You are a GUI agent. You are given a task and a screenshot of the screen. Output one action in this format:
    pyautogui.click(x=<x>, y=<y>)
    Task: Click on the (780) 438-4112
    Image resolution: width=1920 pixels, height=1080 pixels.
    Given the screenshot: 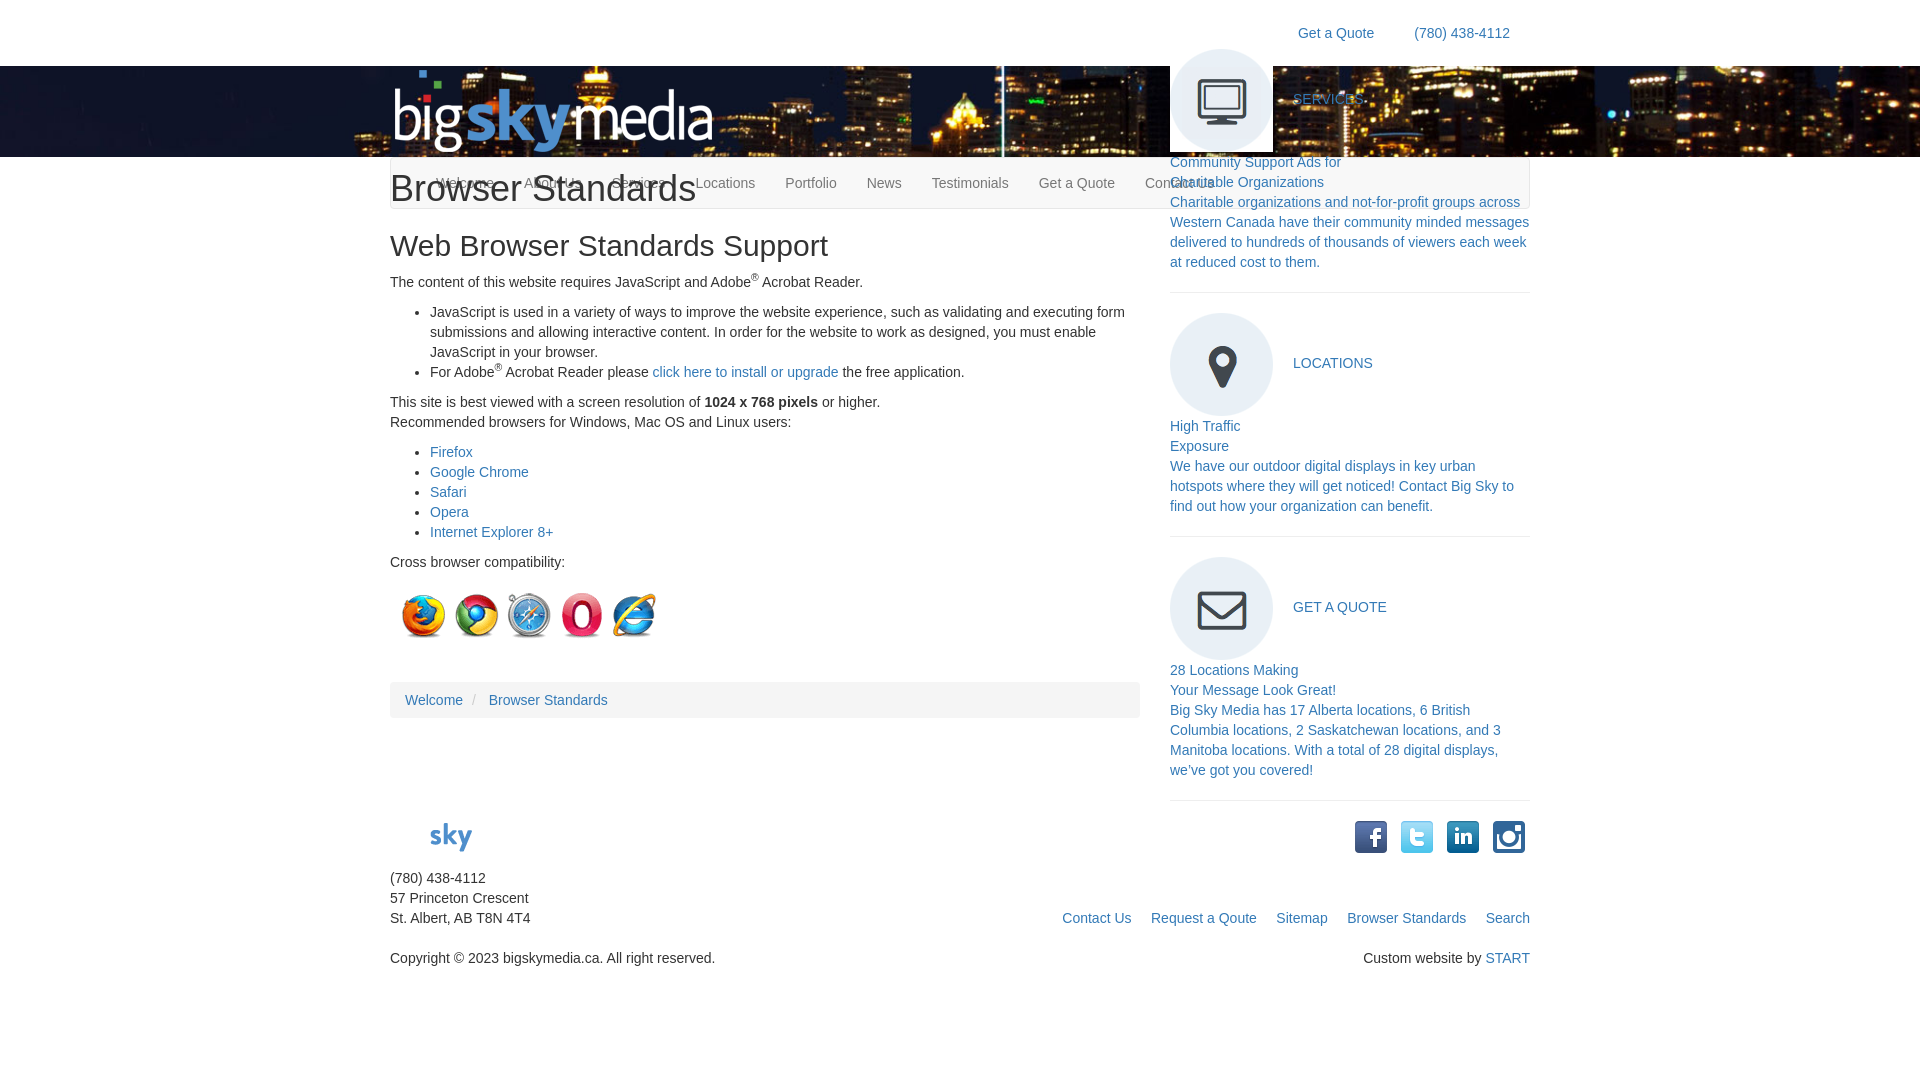 What is the action you would take?
    pyautogui.click(x=1462, y=33)
    